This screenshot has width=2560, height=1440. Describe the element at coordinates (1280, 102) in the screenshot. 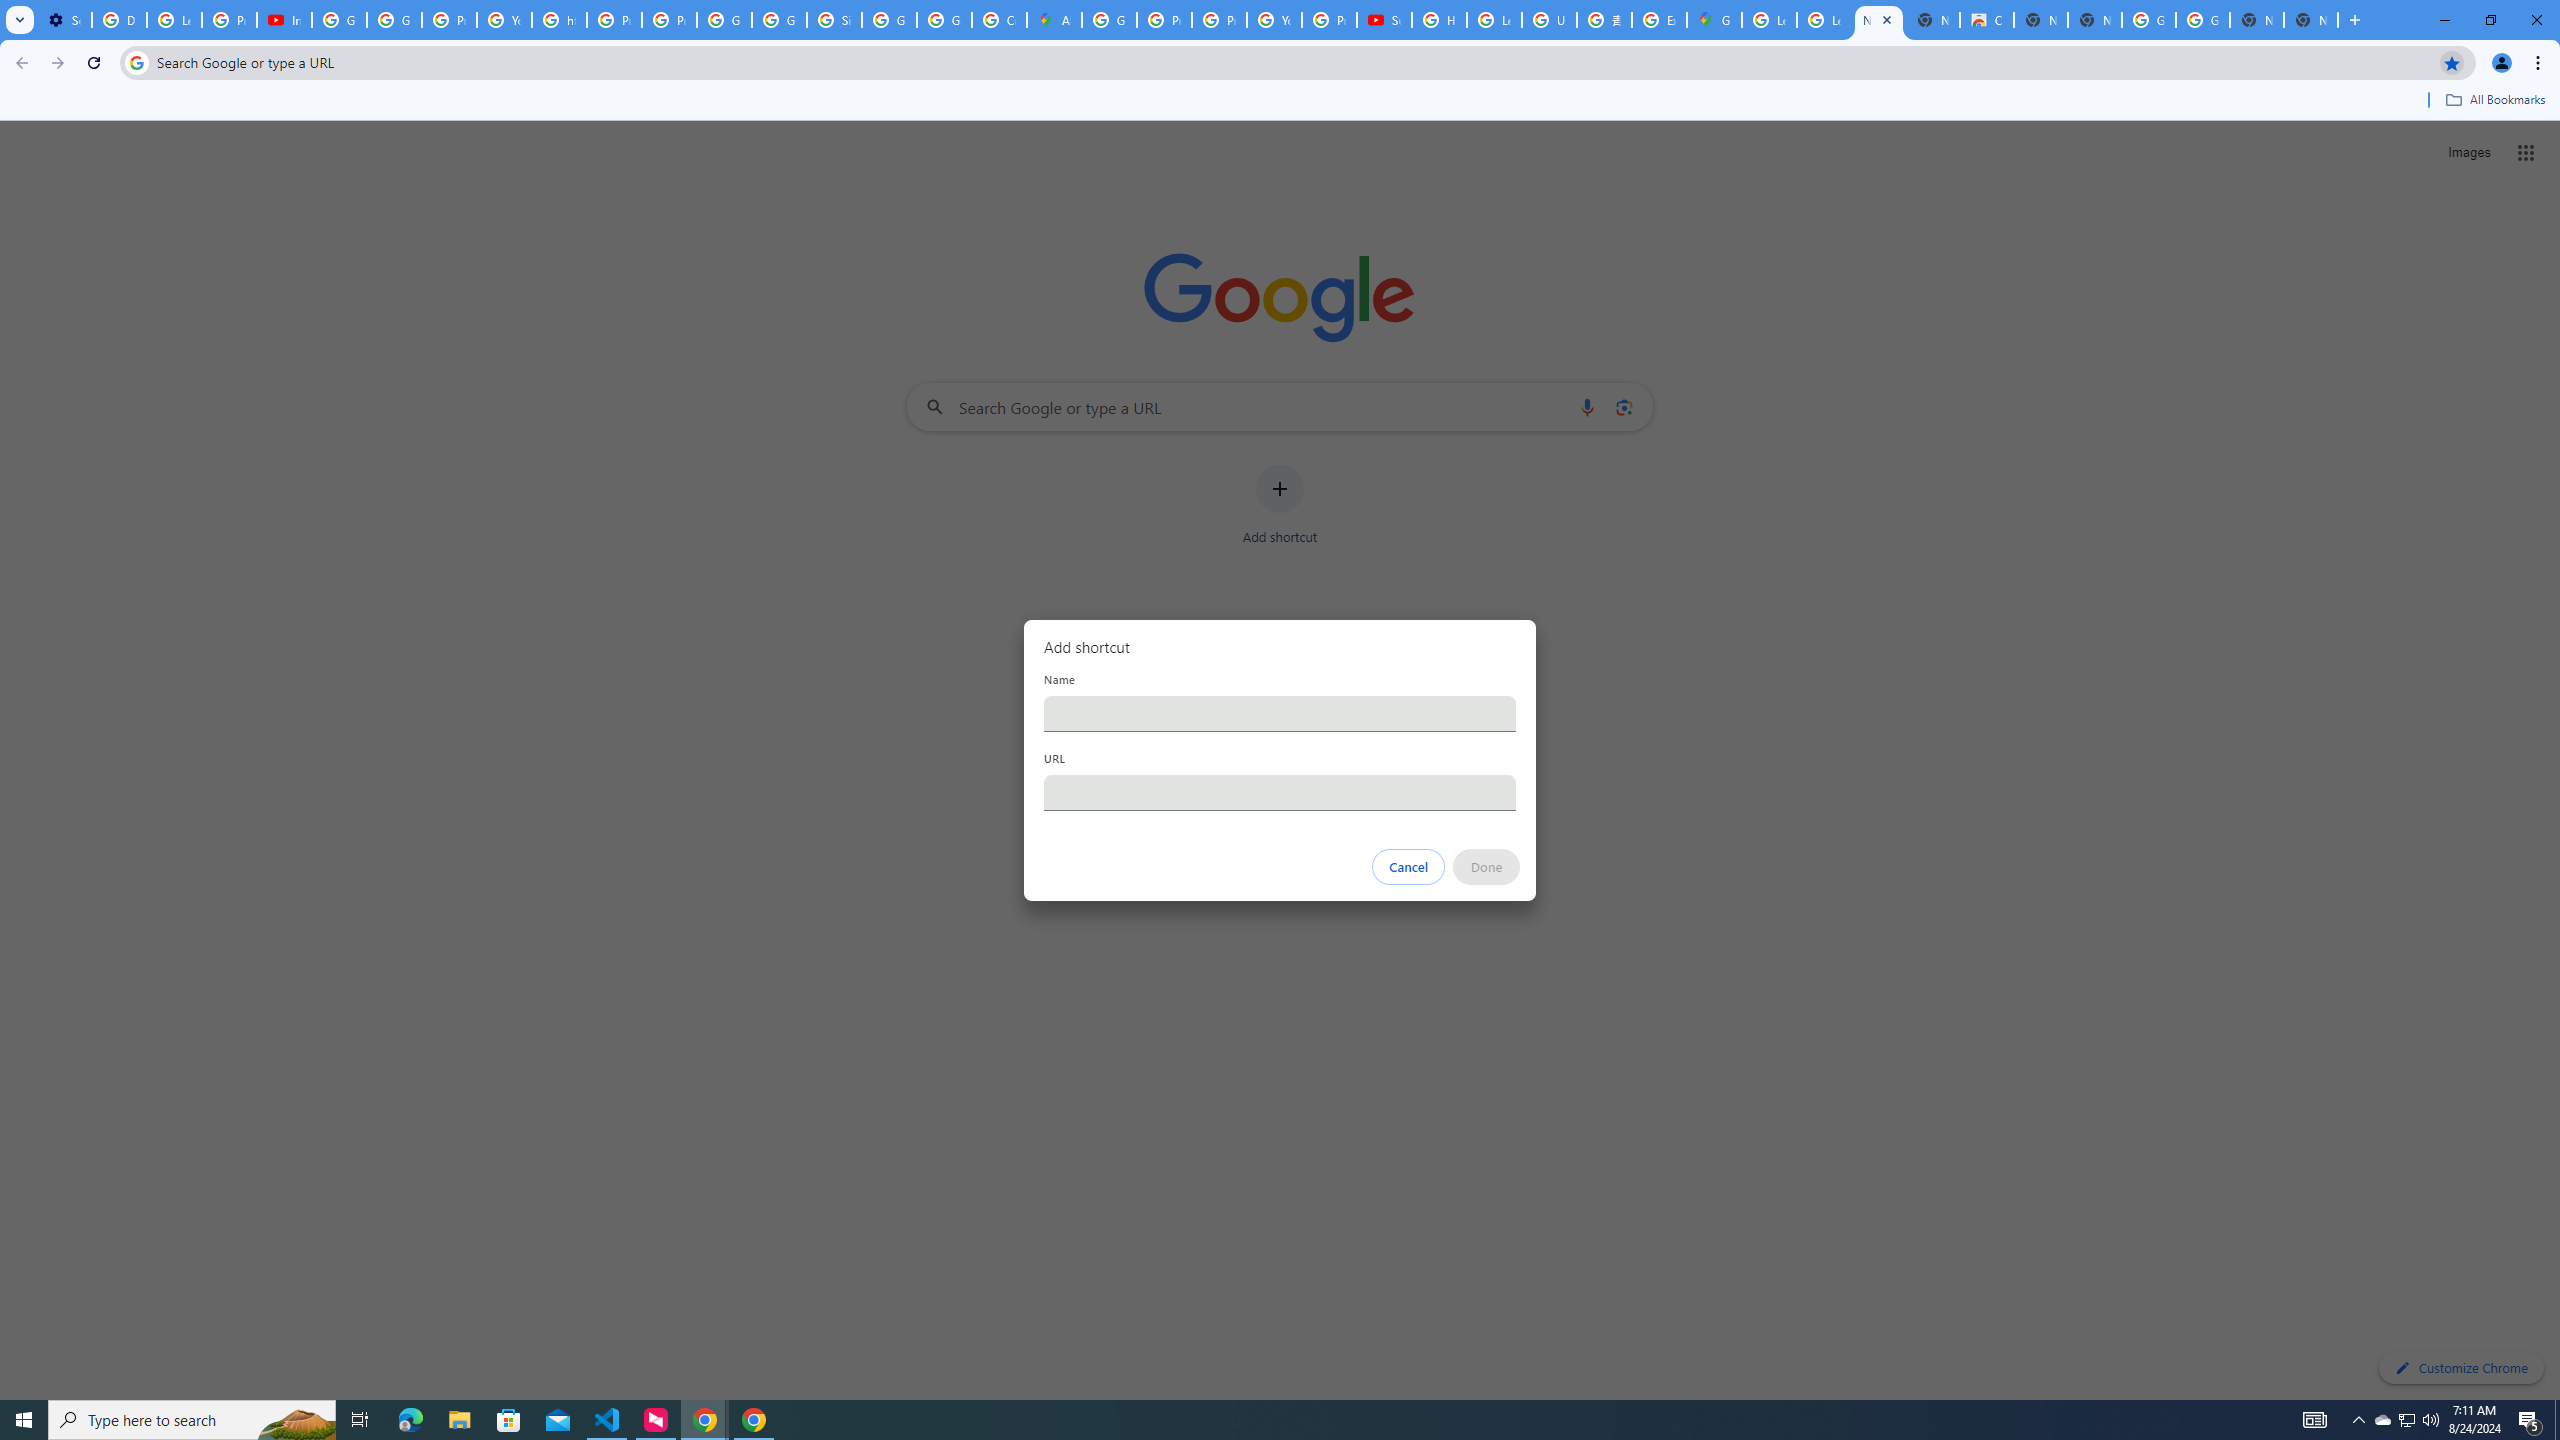

I see `Bookmarks` at that location.